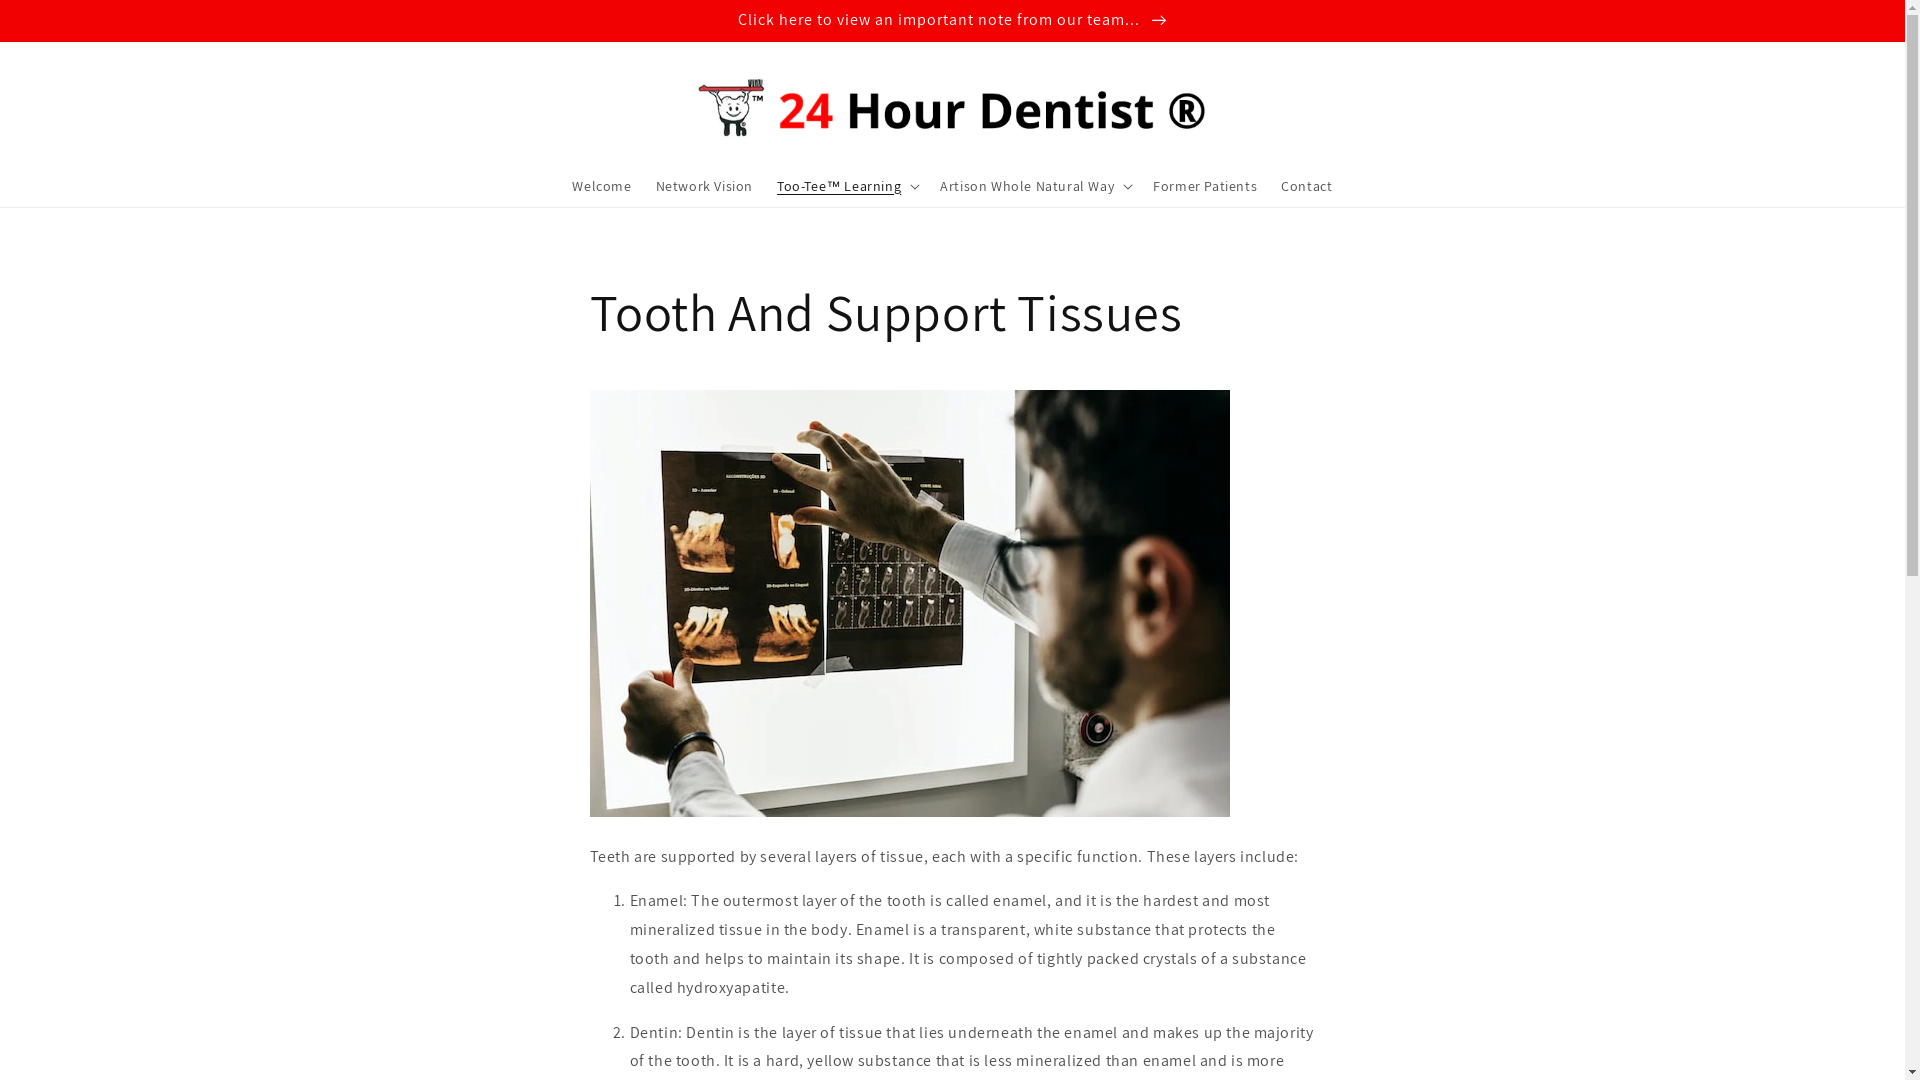 The width and height of the screenshot is (1920, 1080). Describe the element at coordinates (1205, 186) in the screenshot. I see `Former Patients` at that location.